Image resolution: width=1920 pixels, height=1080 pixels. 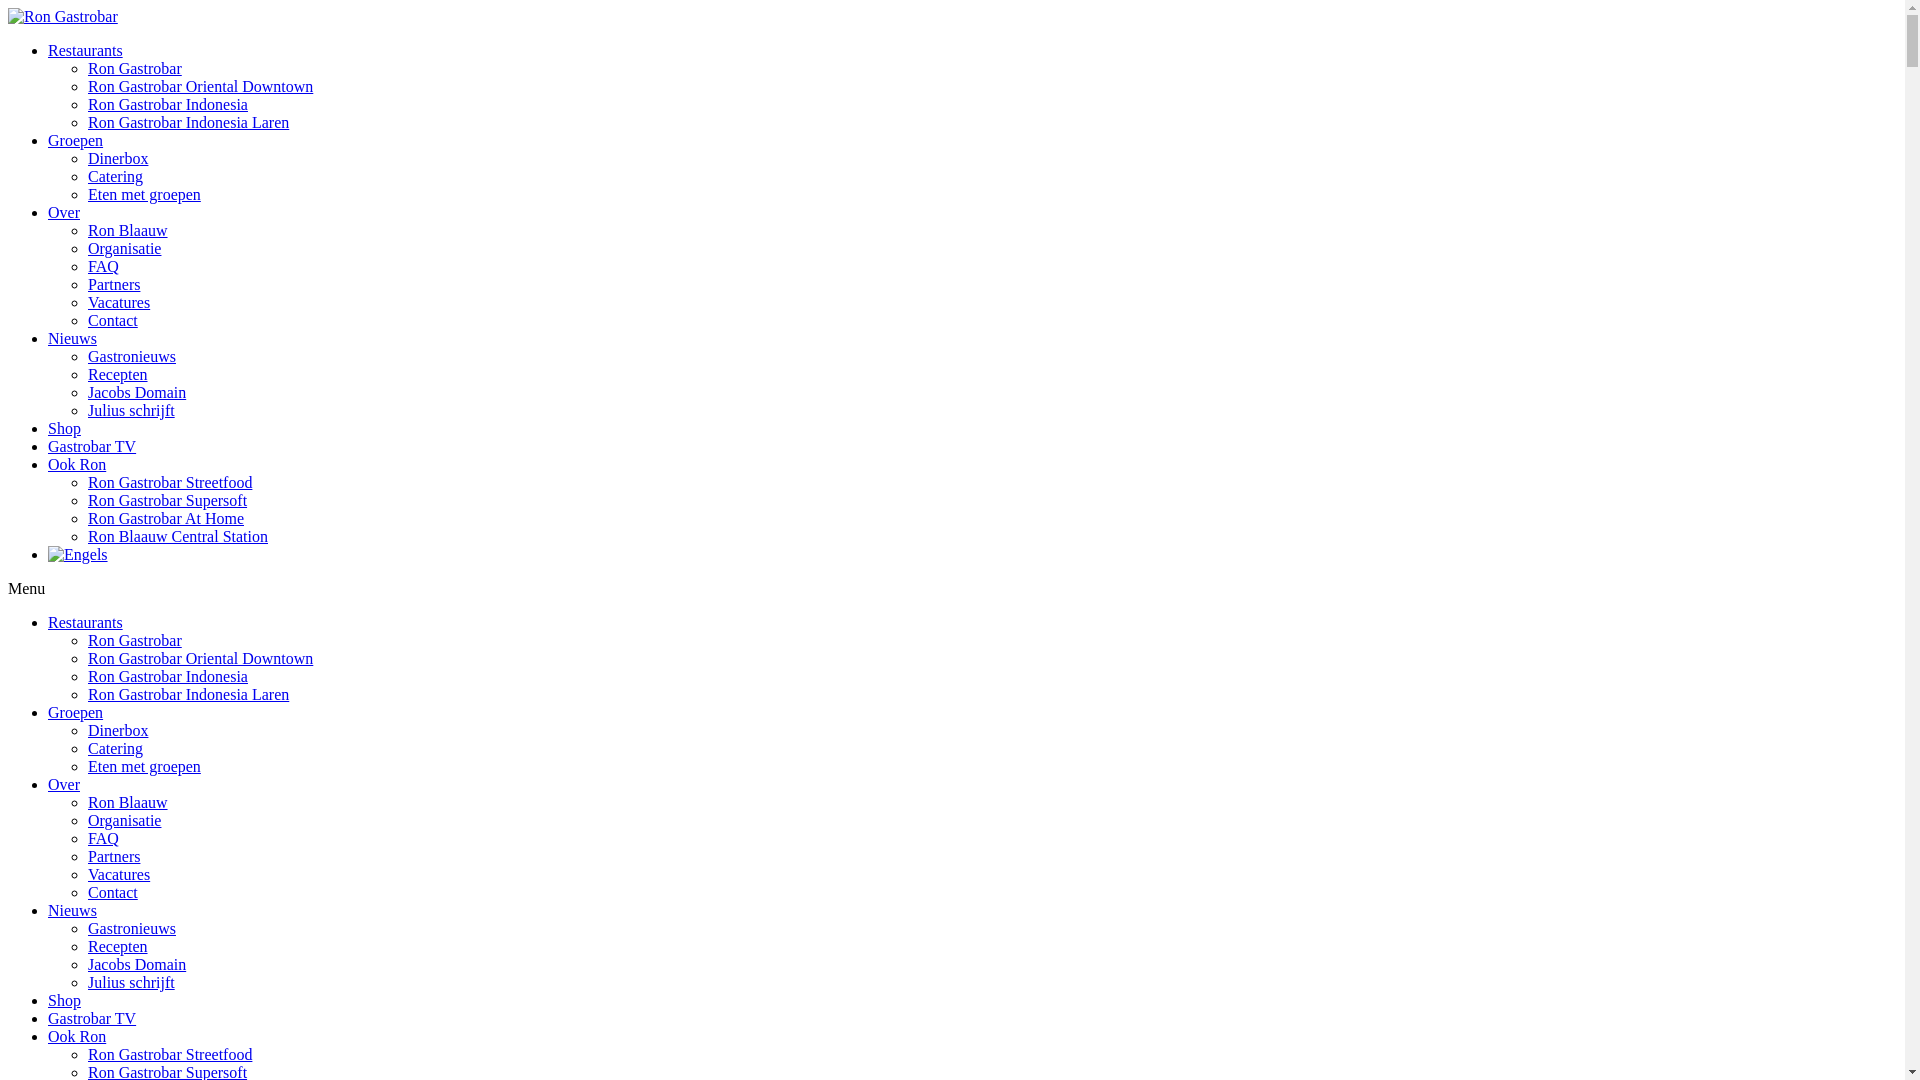 I want to click on Contact, so click(x=113, y=892).